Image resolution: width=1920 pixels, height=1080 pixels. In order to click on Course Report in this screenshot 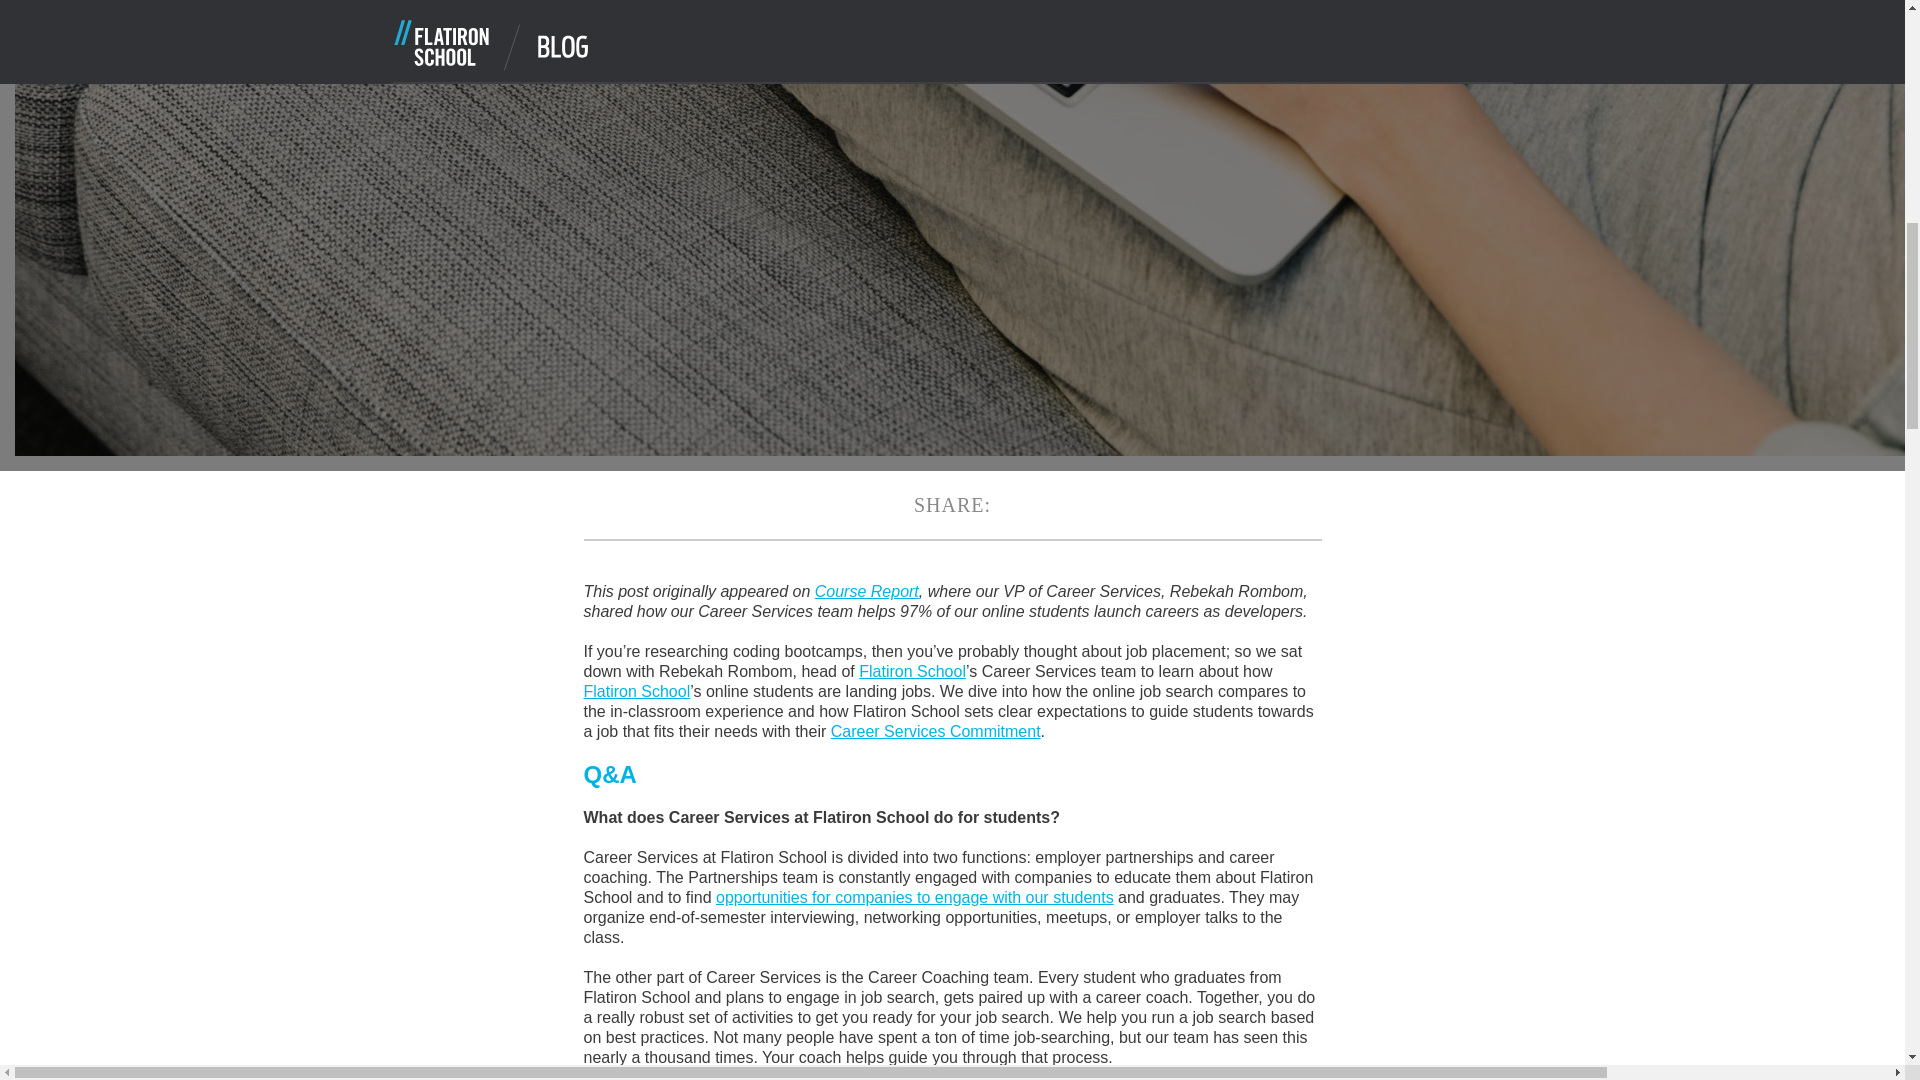, I will do `click(866, 592)`.